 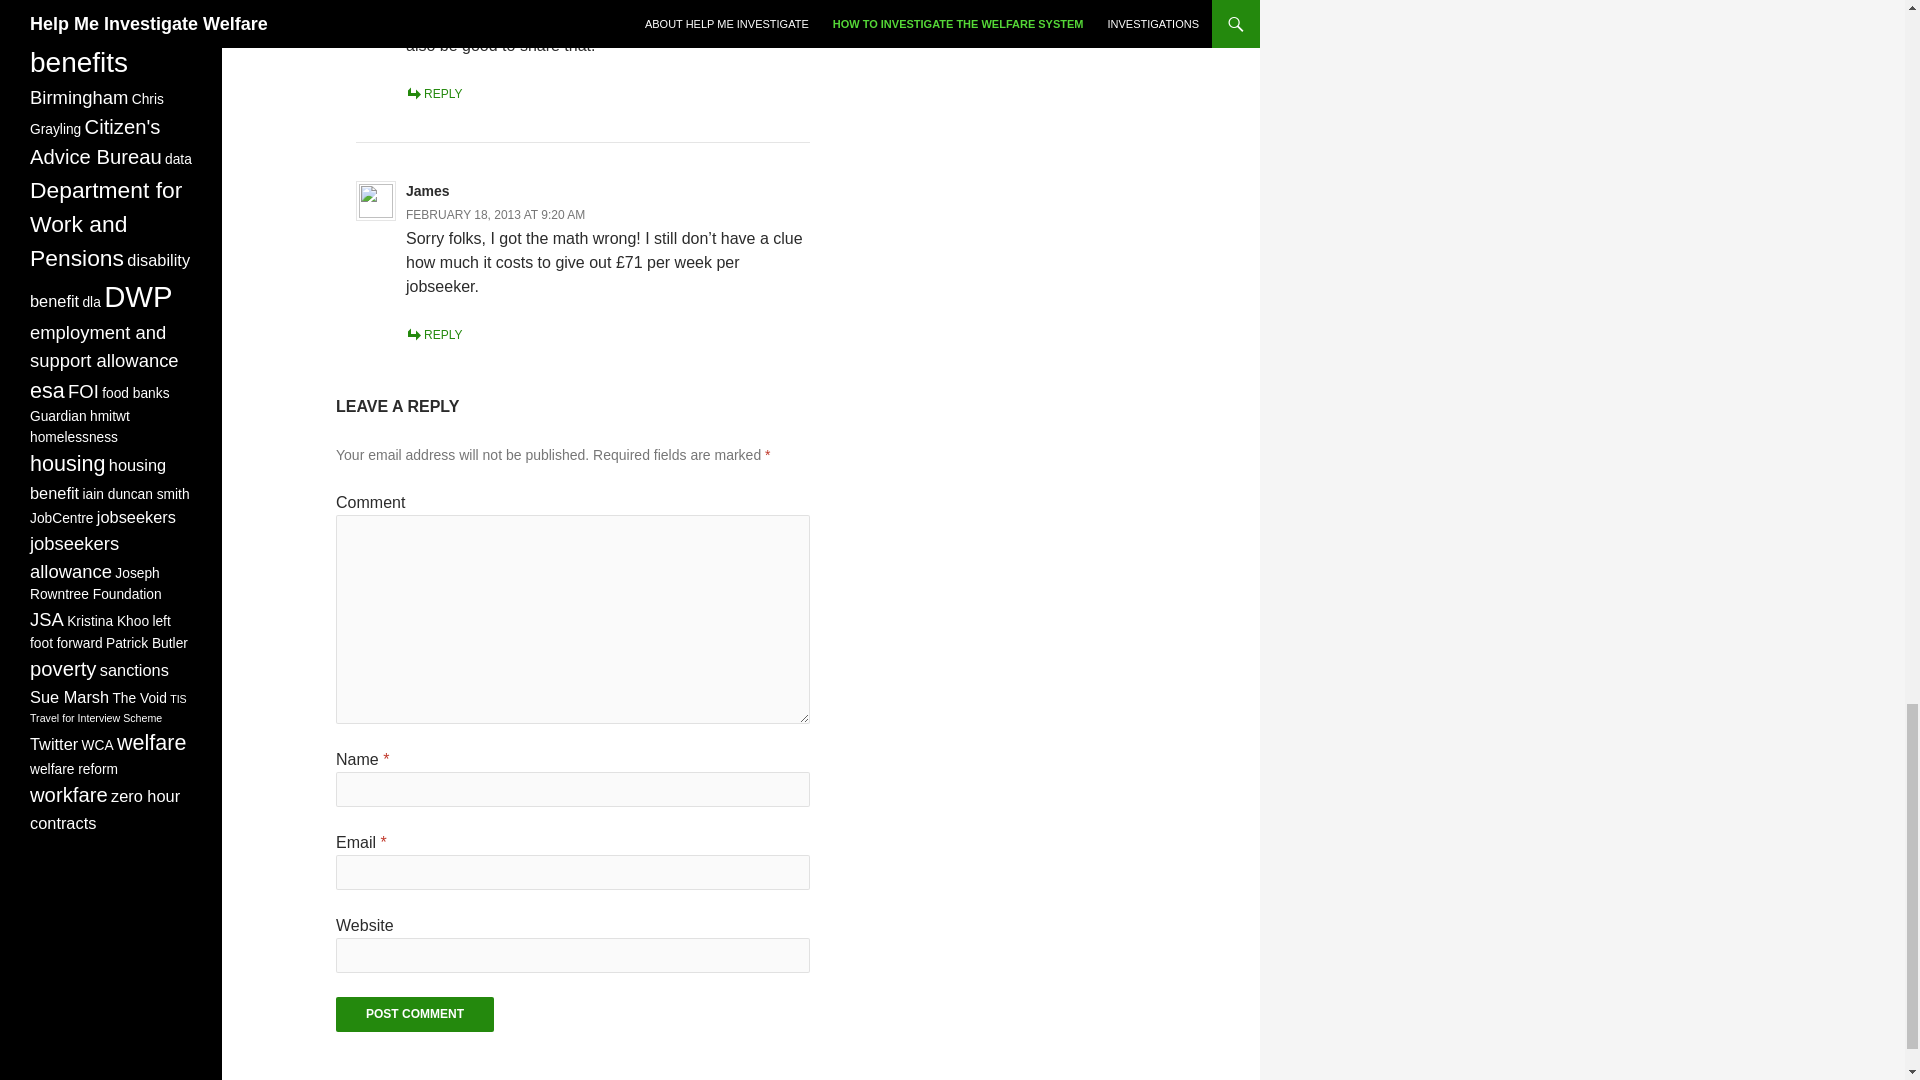 What do you see at coordinates (414, 1014) in the screenshot?
I see `Post Comment` at bounding box center [414, 1014].